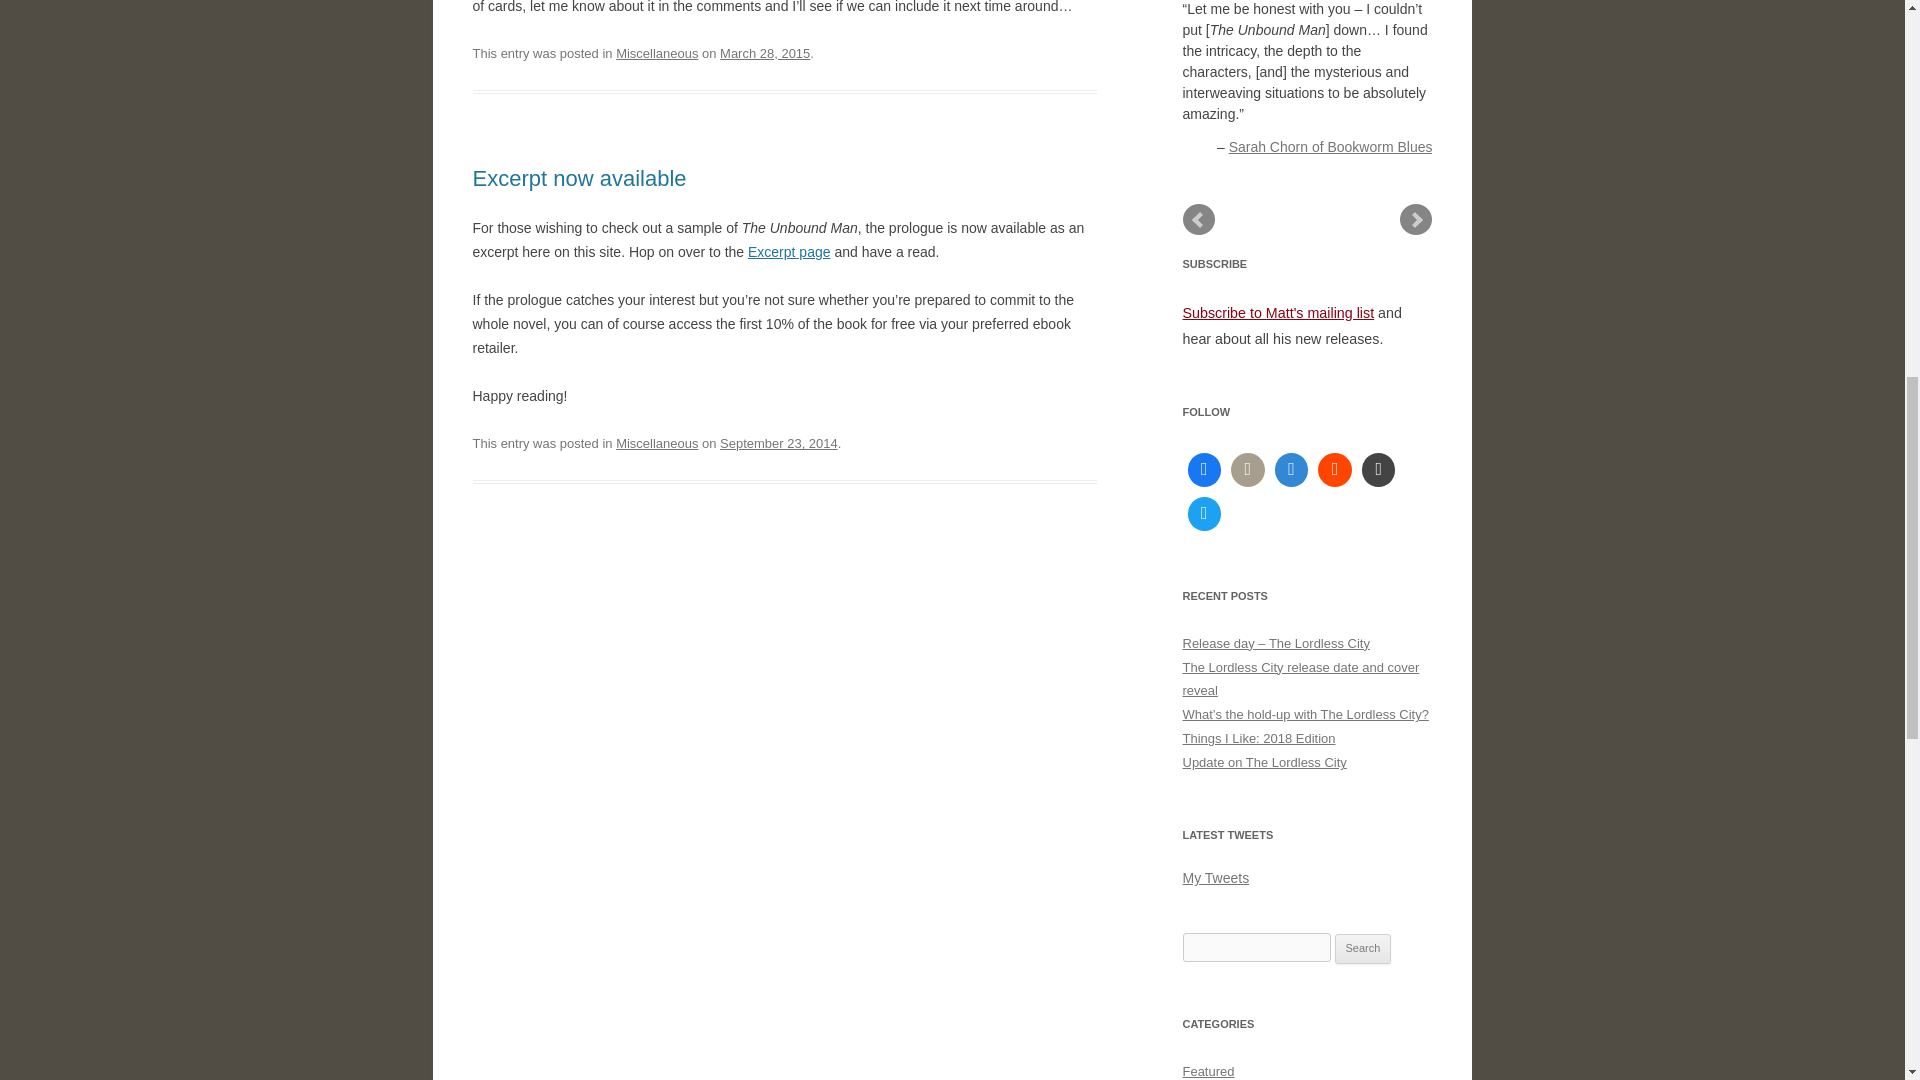  I want to click on Rss, so click(1379, 470).